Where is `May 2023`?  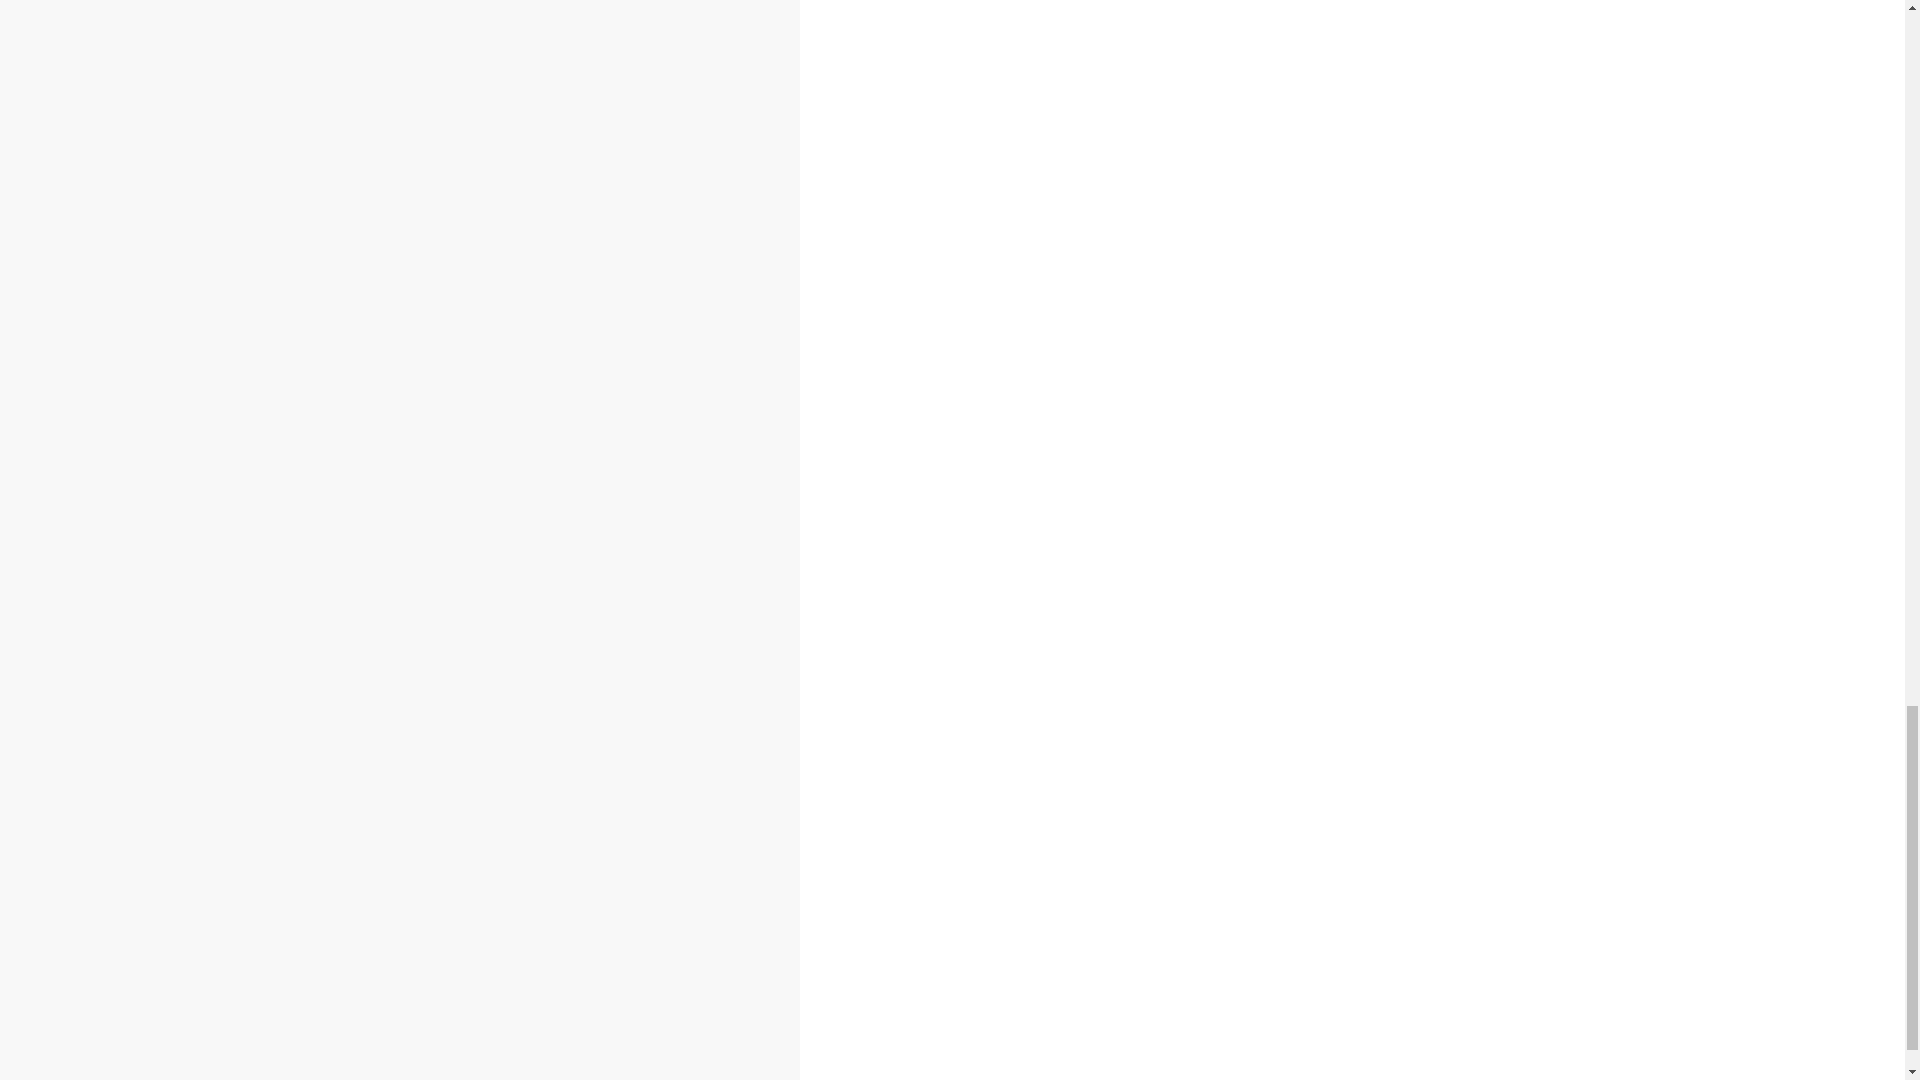
May 2023 is located at coordinates (356, 208).